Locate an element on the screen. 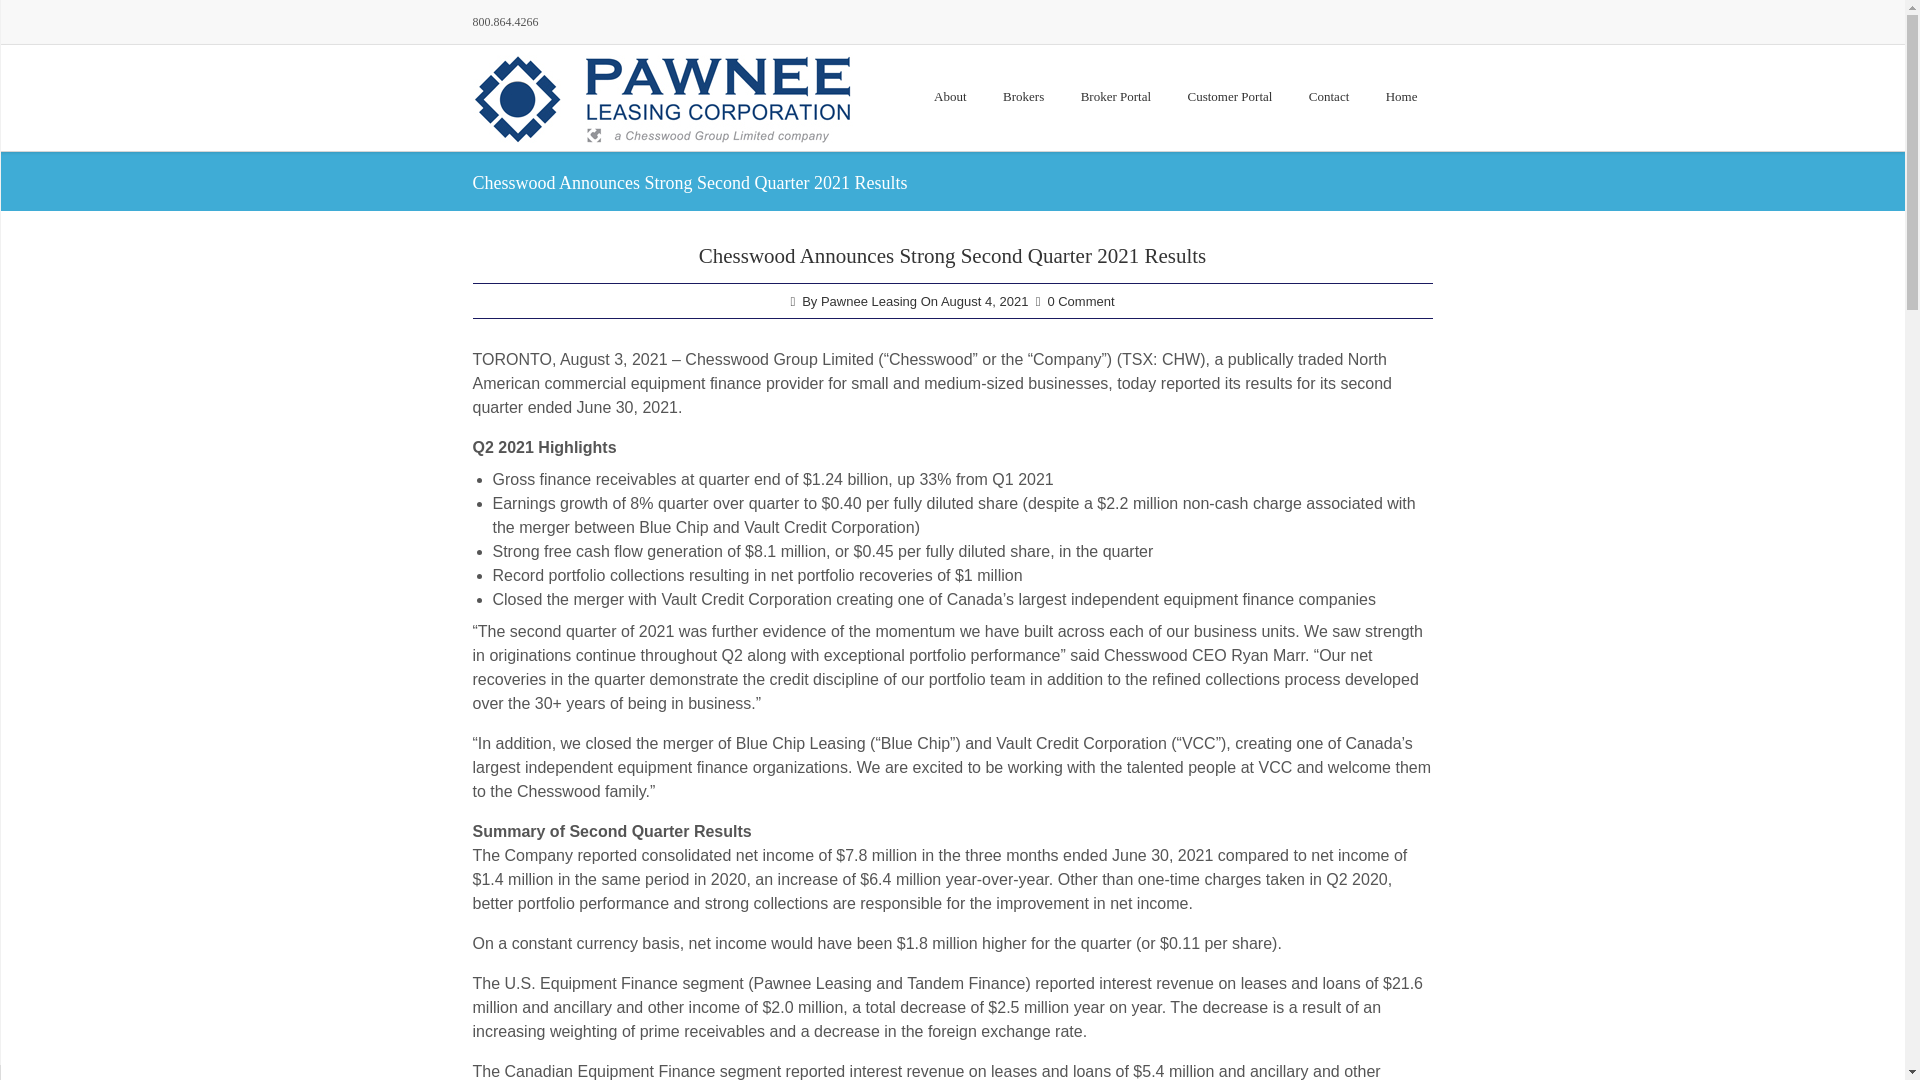  Brokers is located at coordinates (1024, 96).